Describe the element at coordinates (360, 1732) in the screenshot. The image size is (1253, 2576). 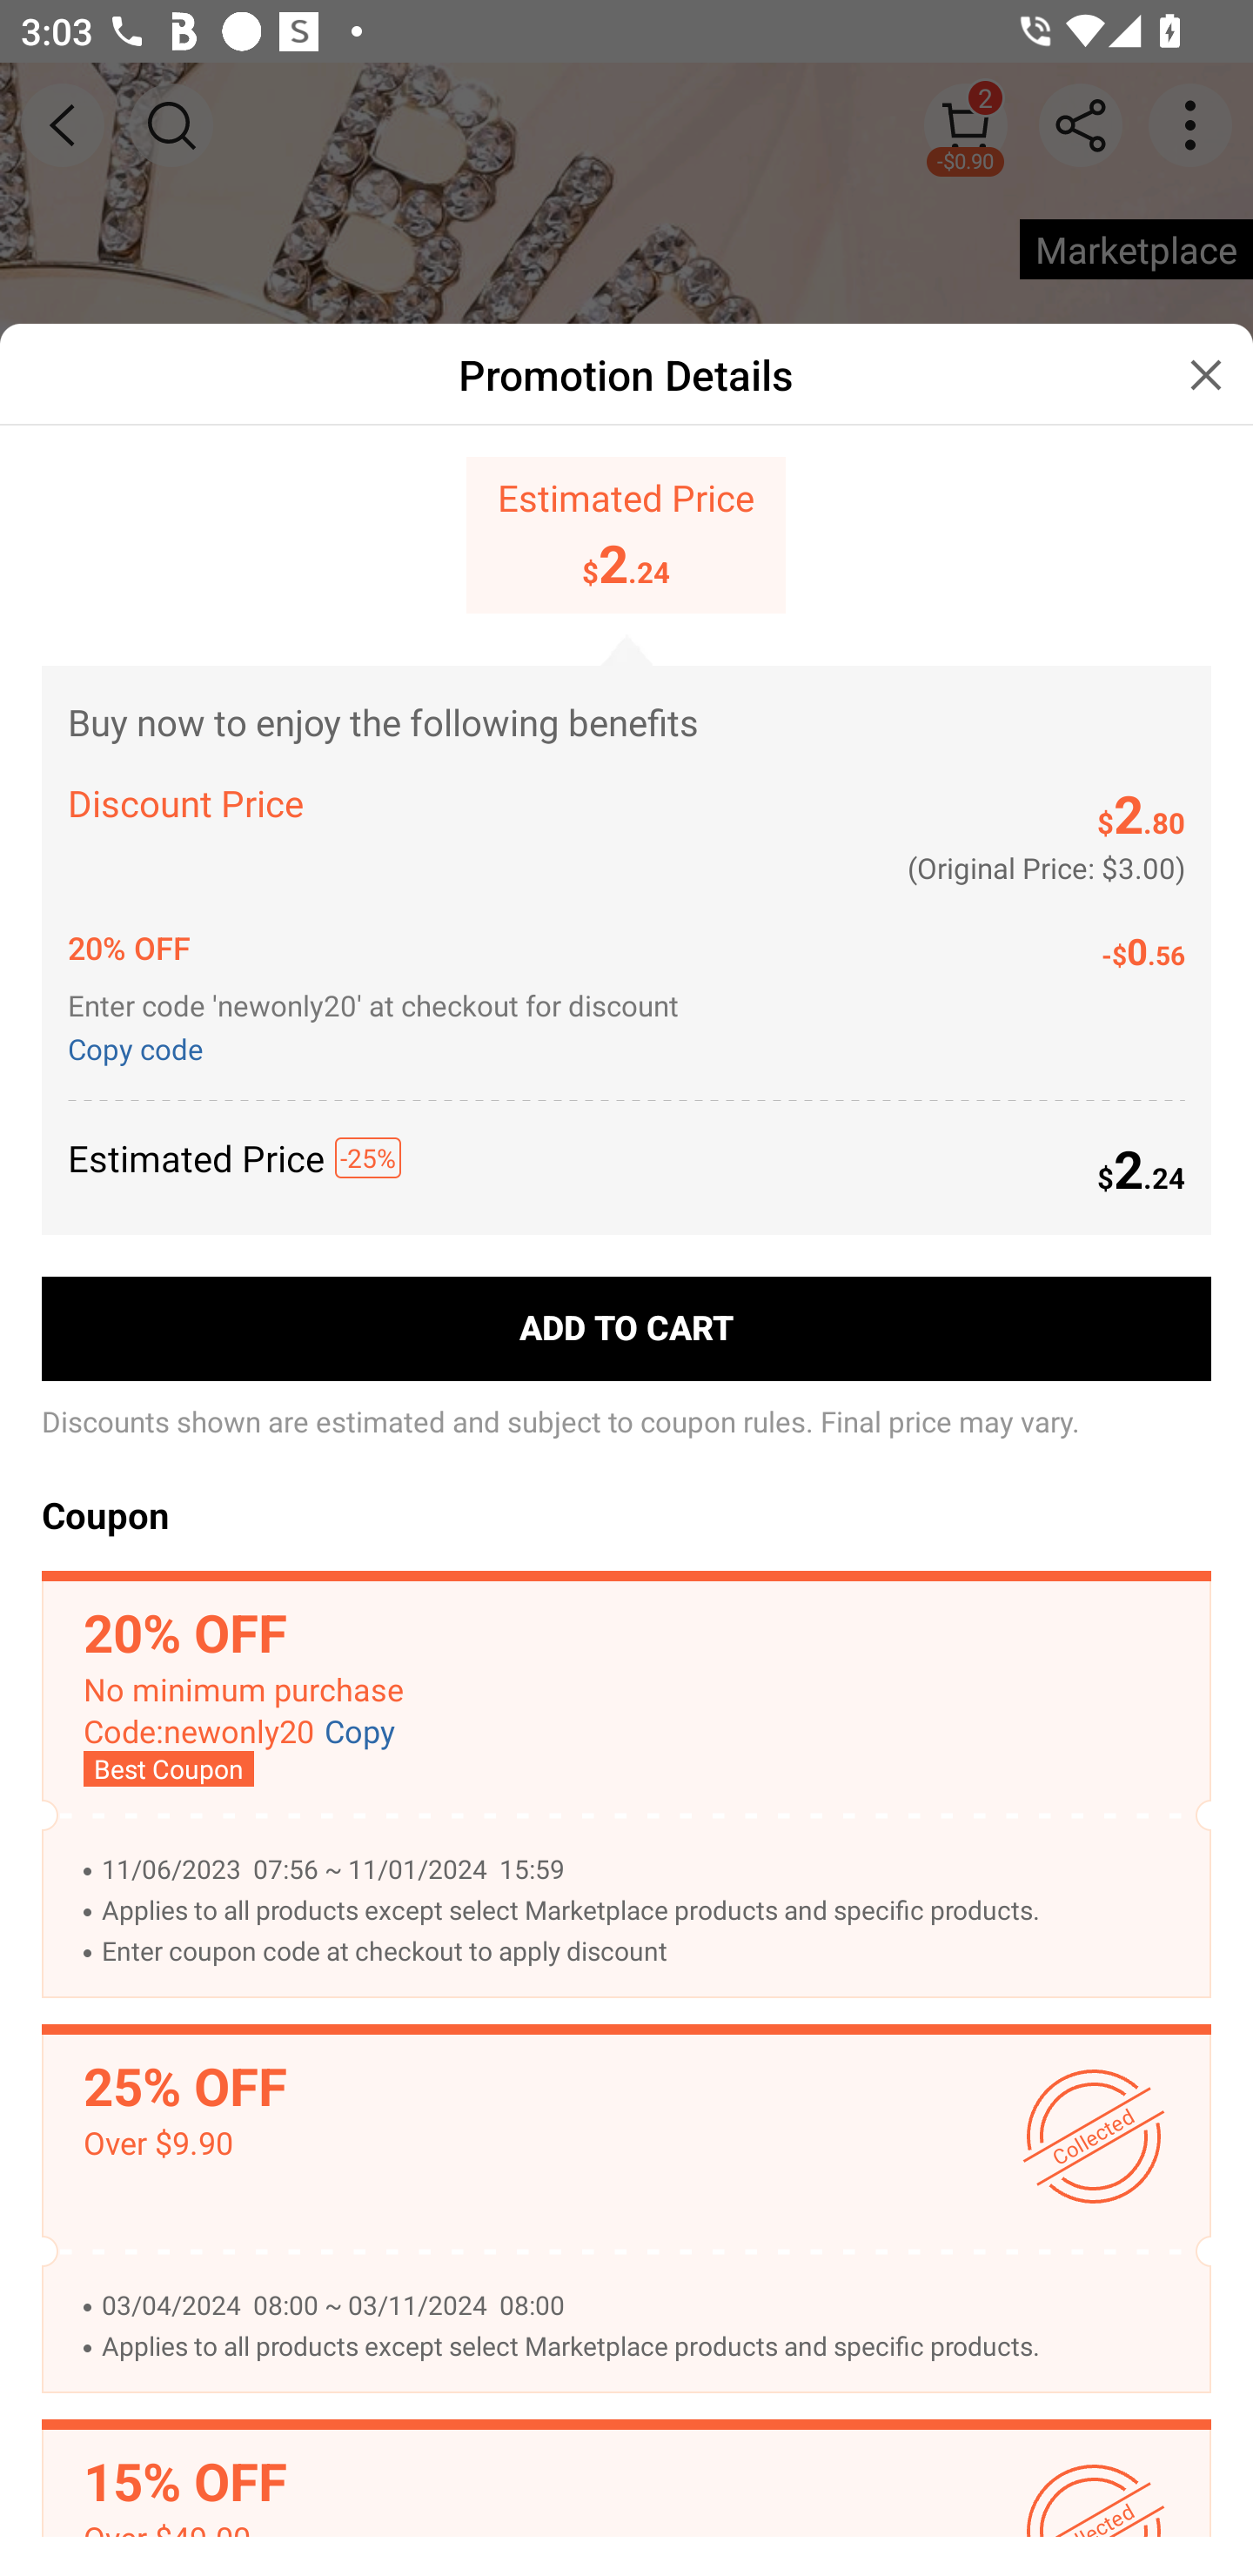
I see `Copy` at that location.